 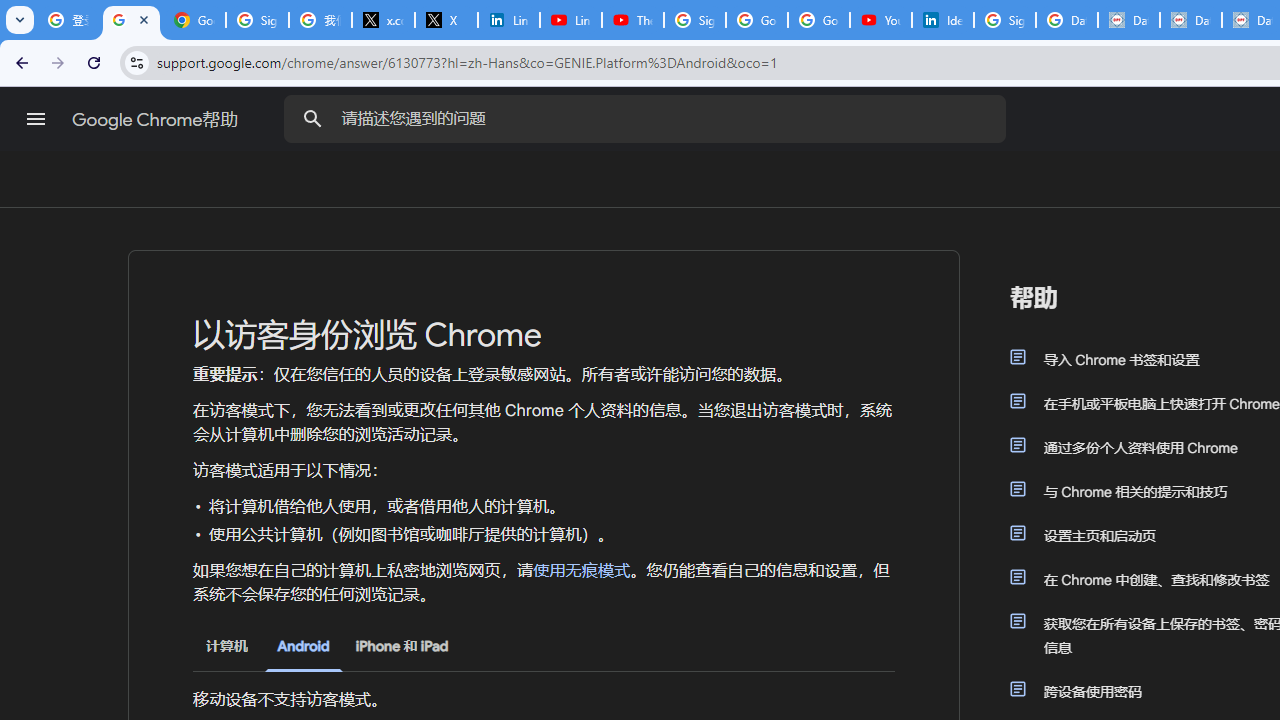 I want to click on Identity verification via Persona | LinkedIn Help, so click(x=942, y=20).